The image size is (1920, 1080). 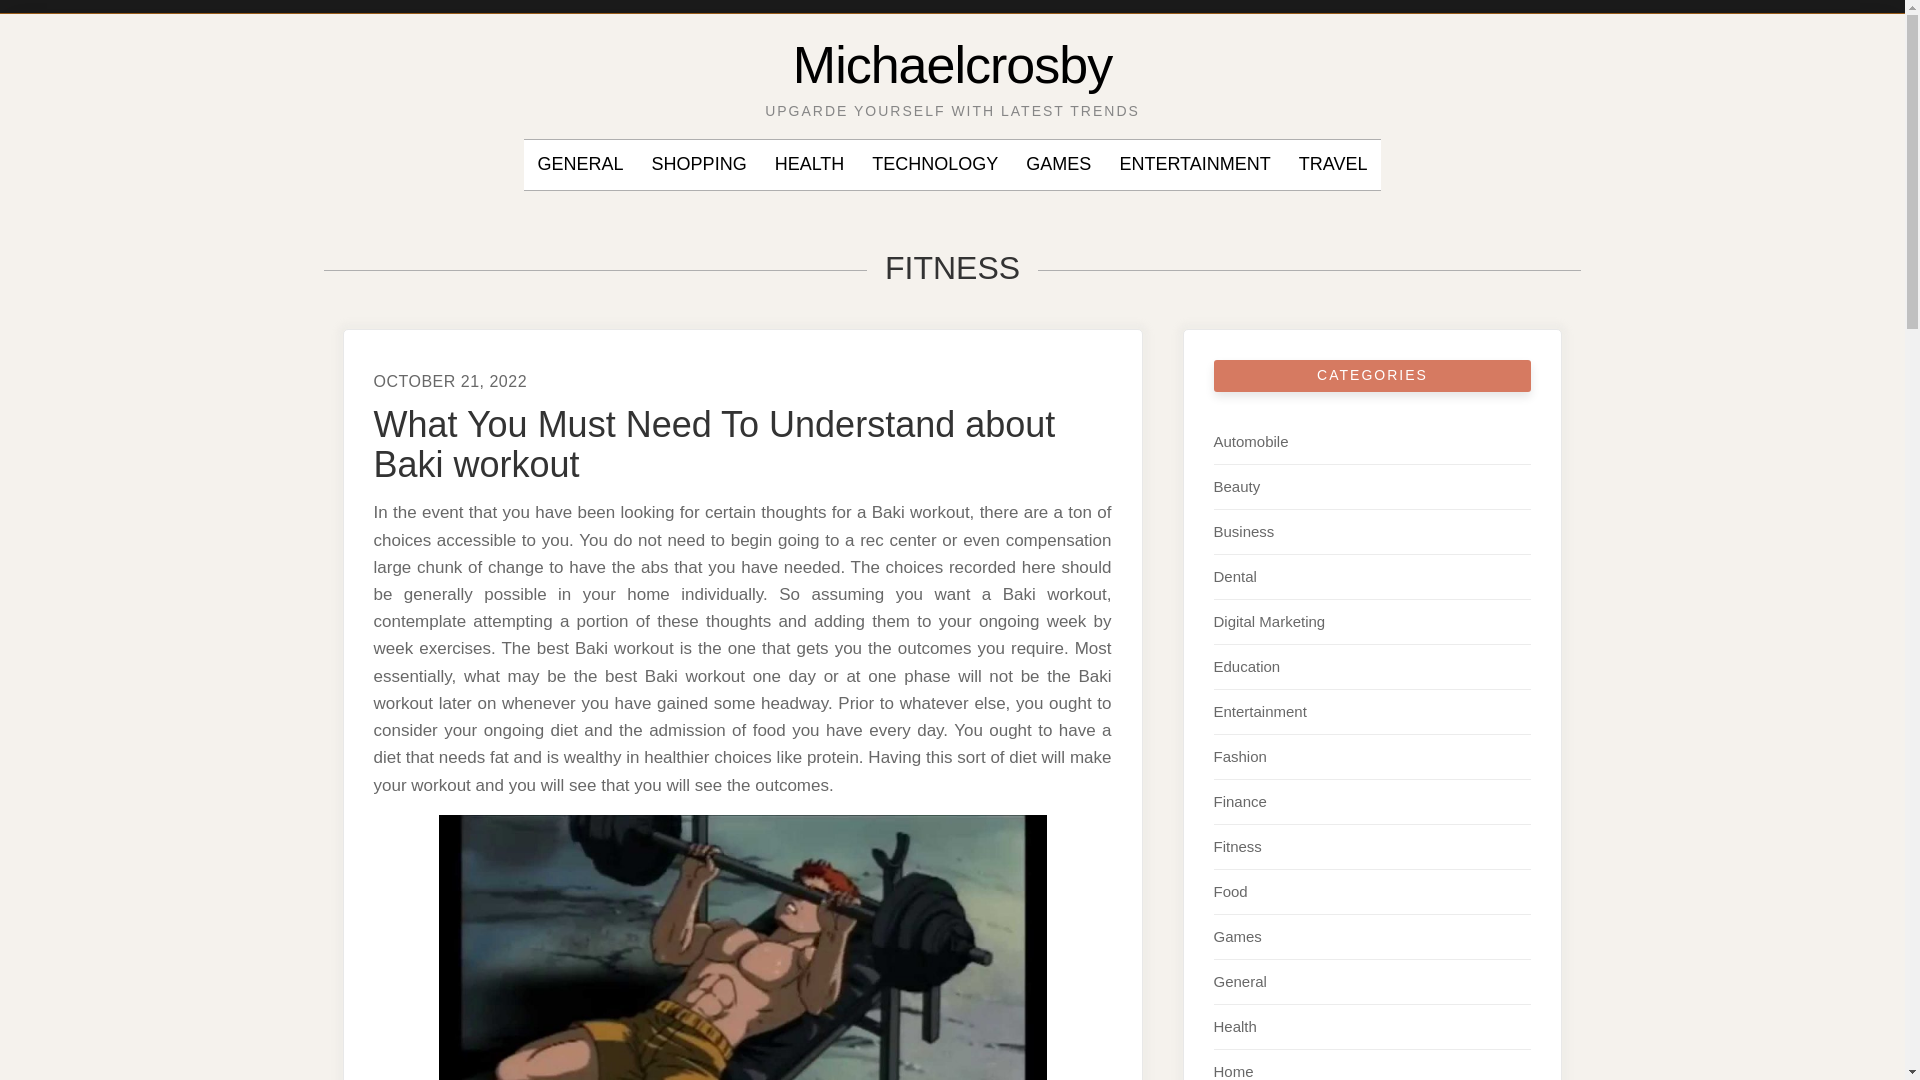 What do you see at coordinates (1237, 846) in the screenshot?
I see `Fitness` at bounding box center [1237, 846].